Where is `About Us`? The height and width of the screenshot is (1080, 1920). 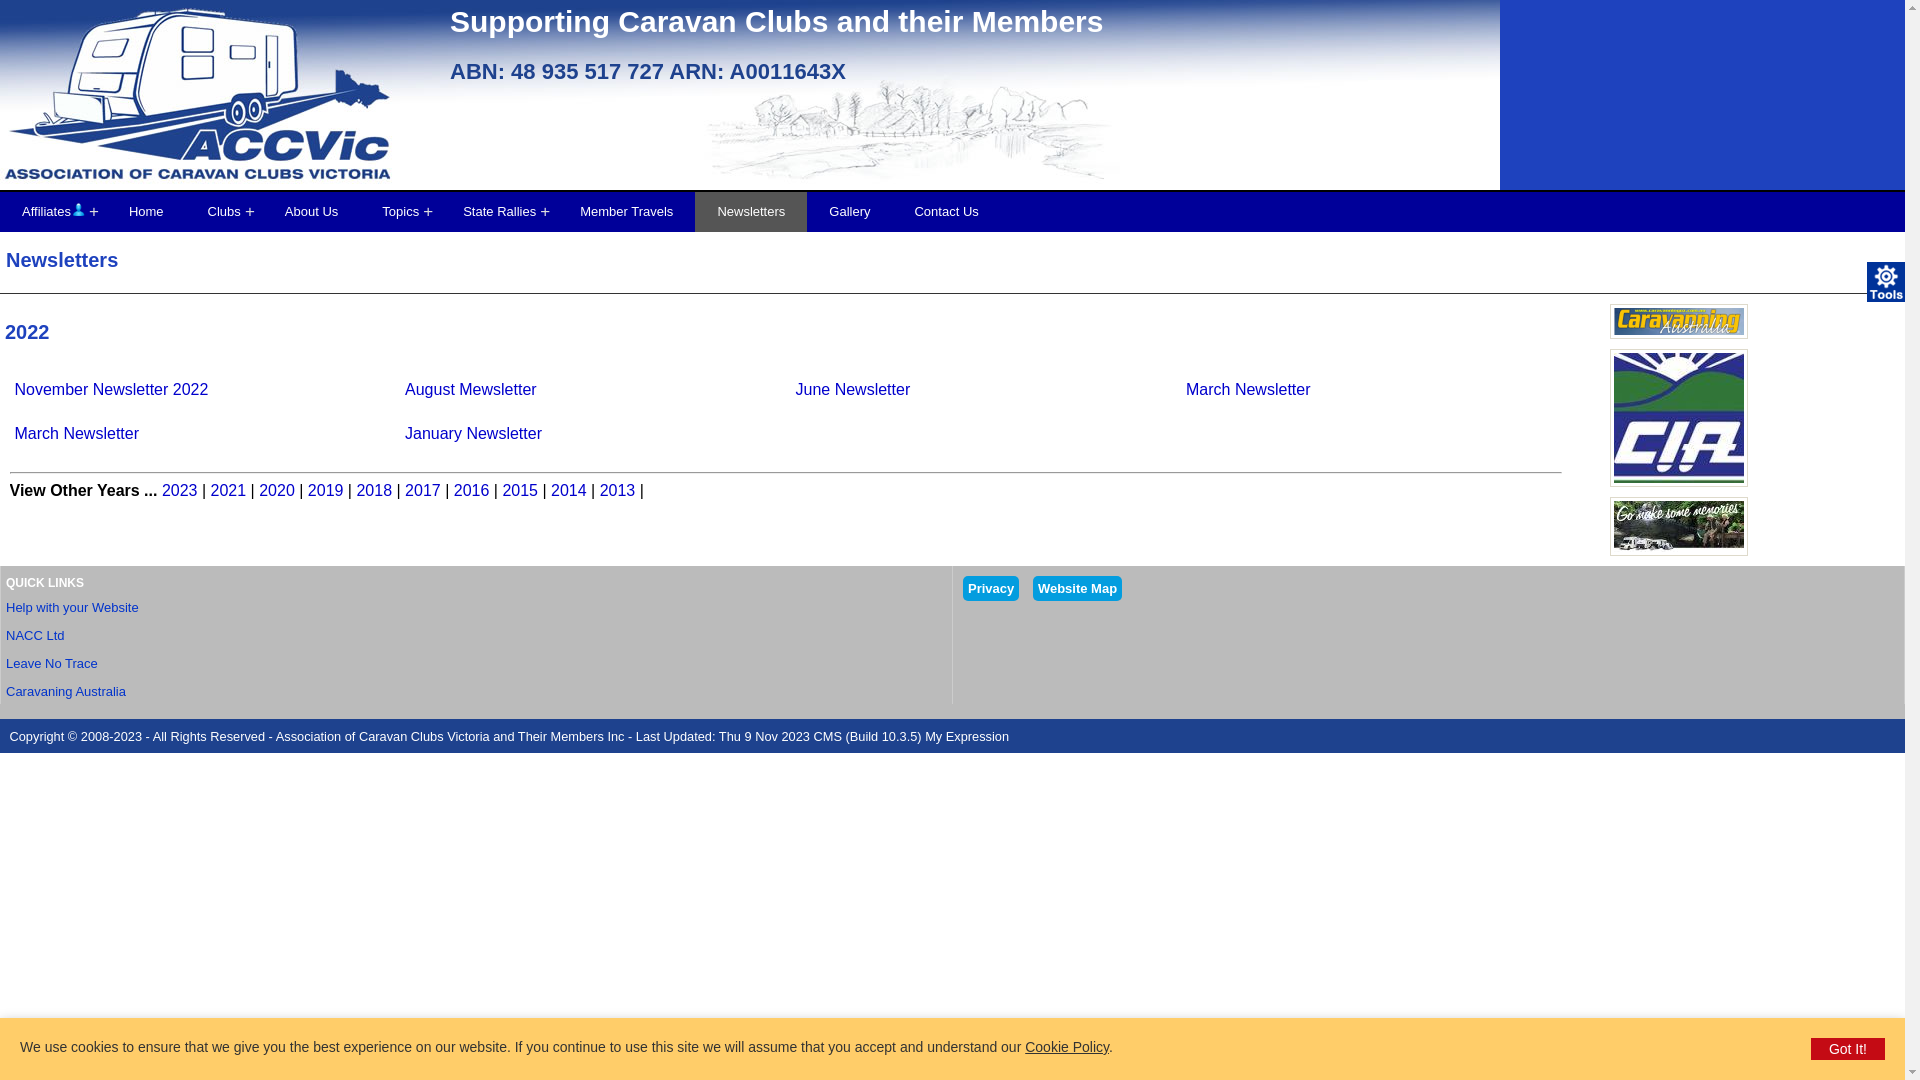
About Us is located at coordinates (312, 212).